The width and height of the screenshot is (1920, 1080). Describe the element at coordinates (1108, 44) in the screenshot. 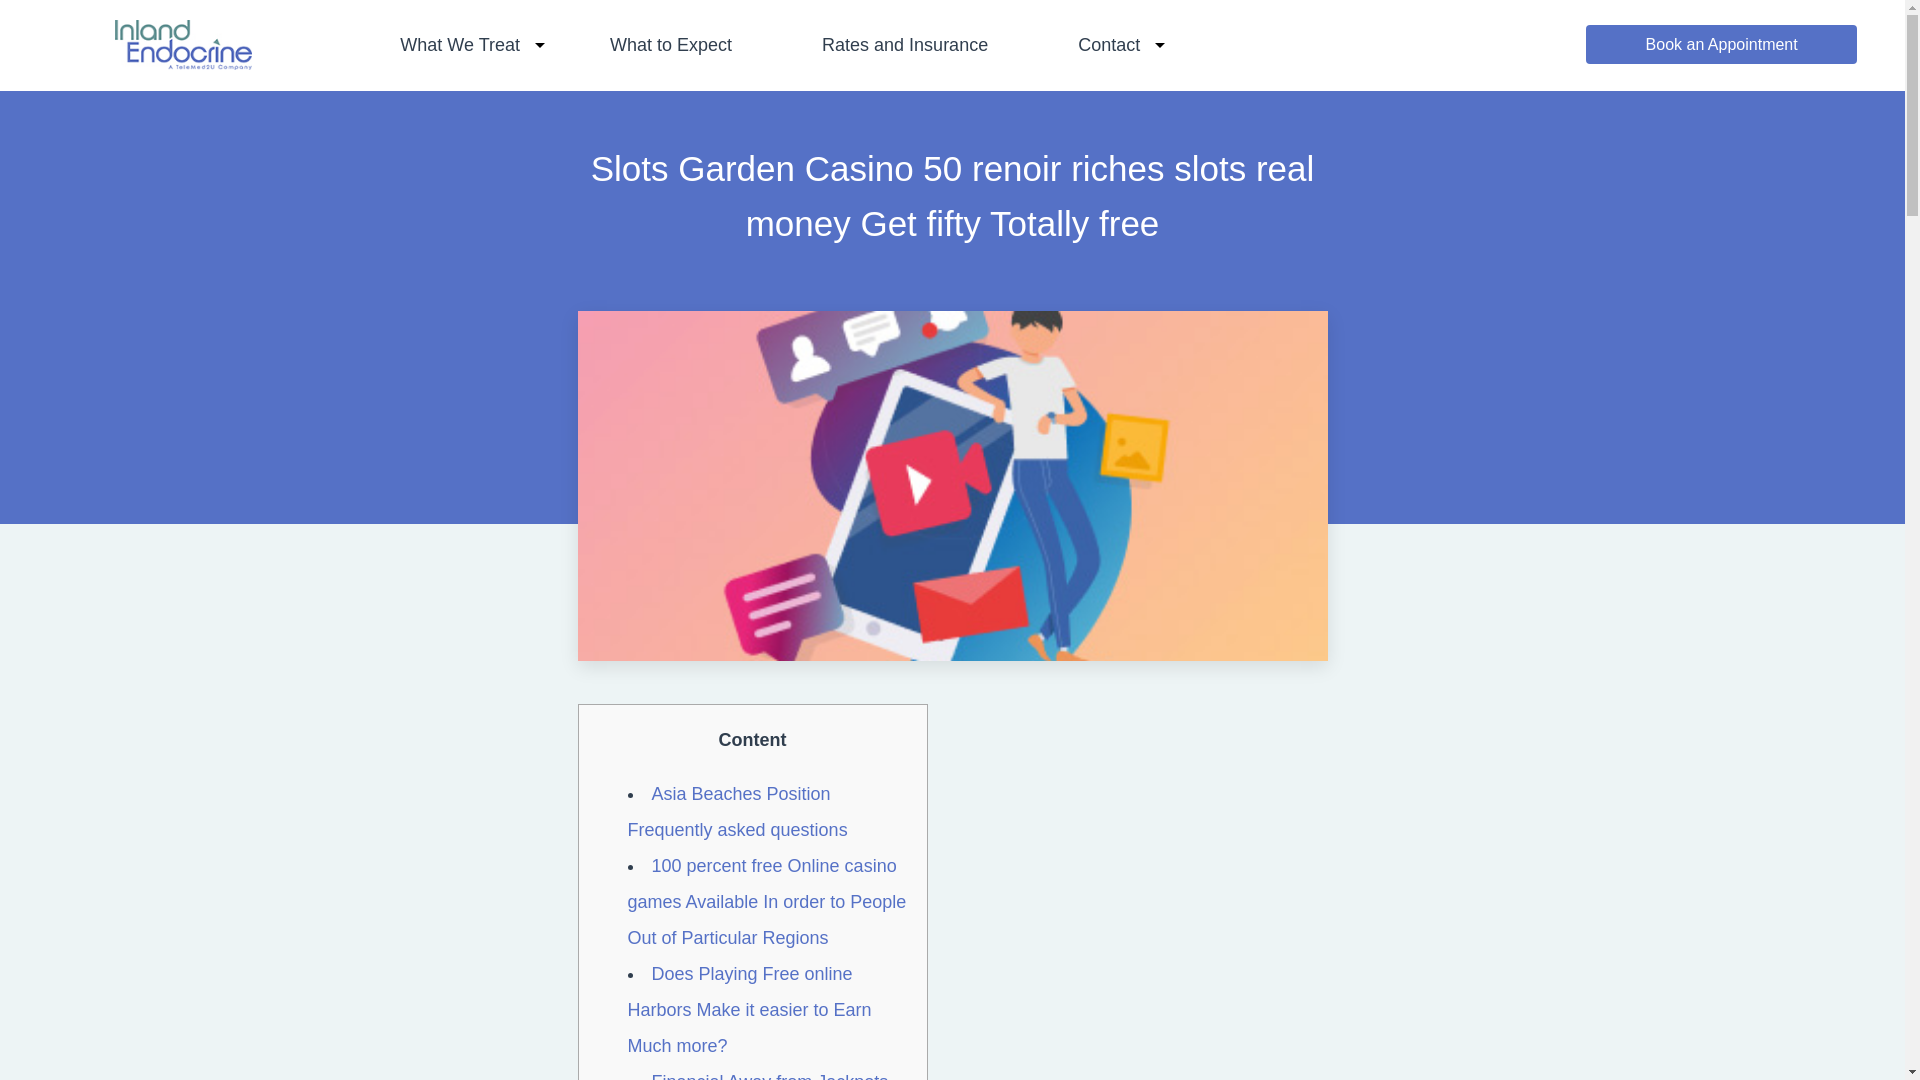

I see `Contact` at that location.